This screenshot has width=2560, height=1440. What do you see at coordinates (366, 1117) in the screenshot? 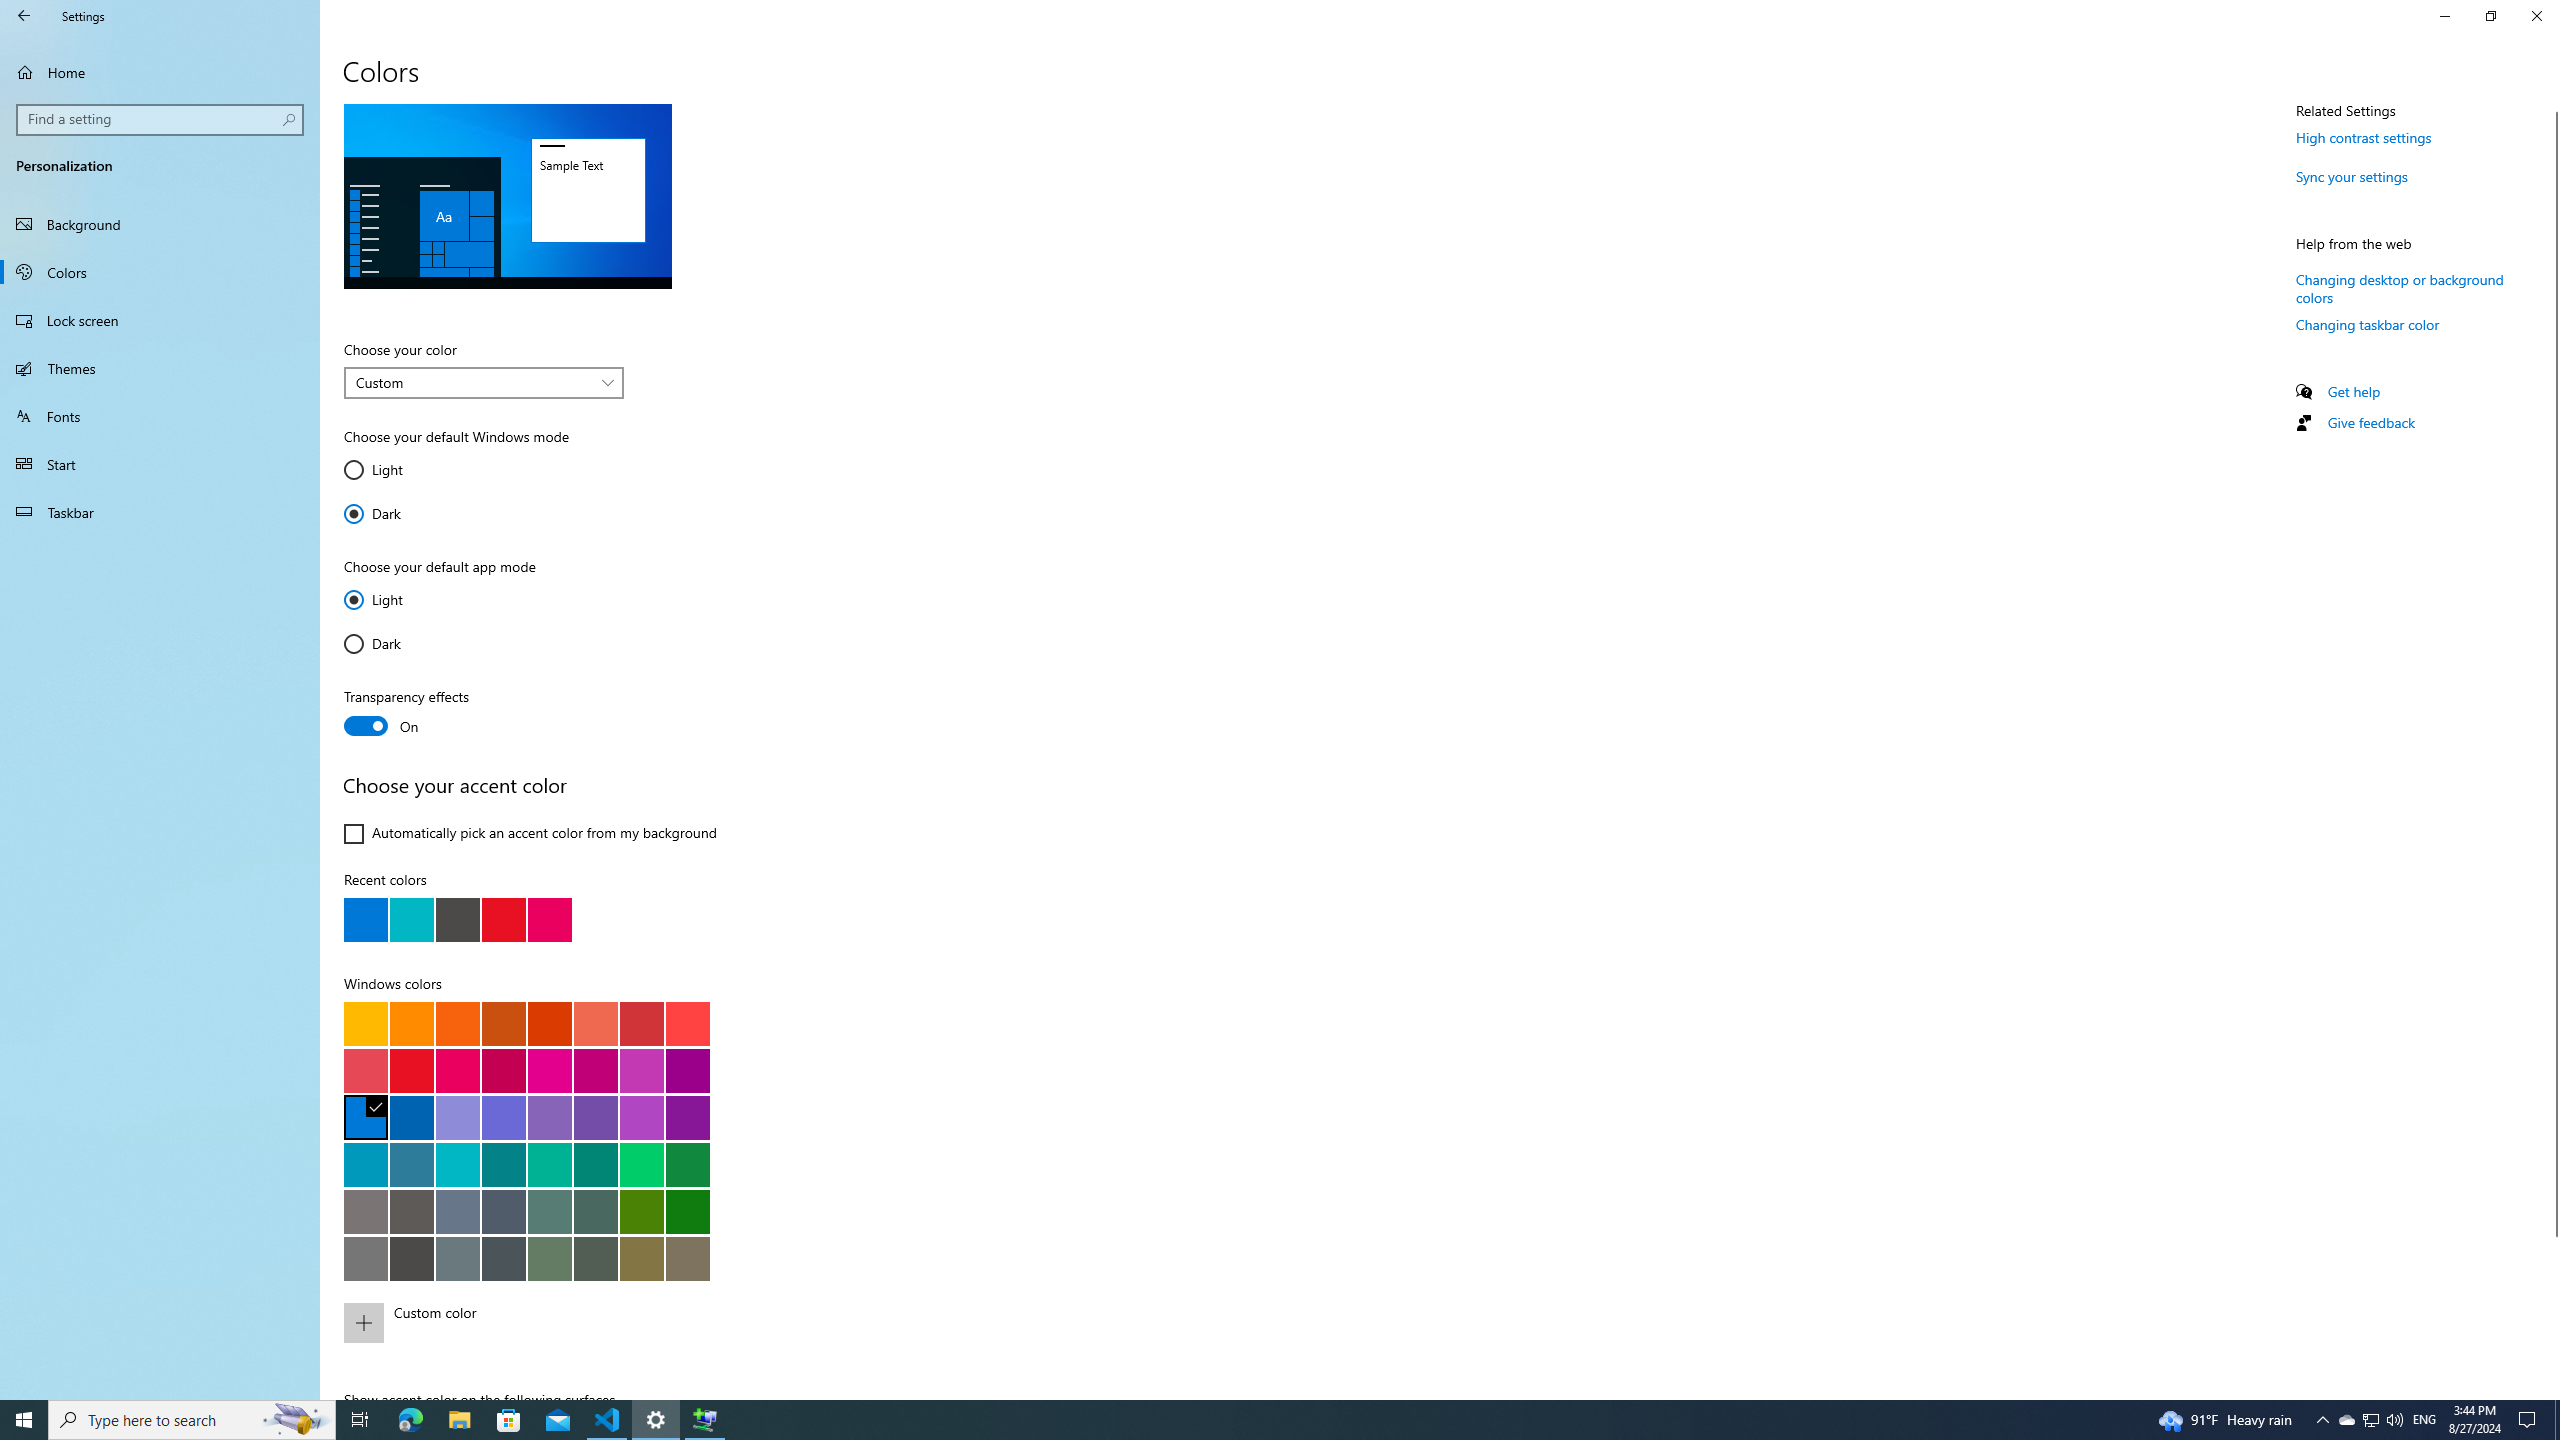
I see `Default blue` at bounding box center [366, 1117].